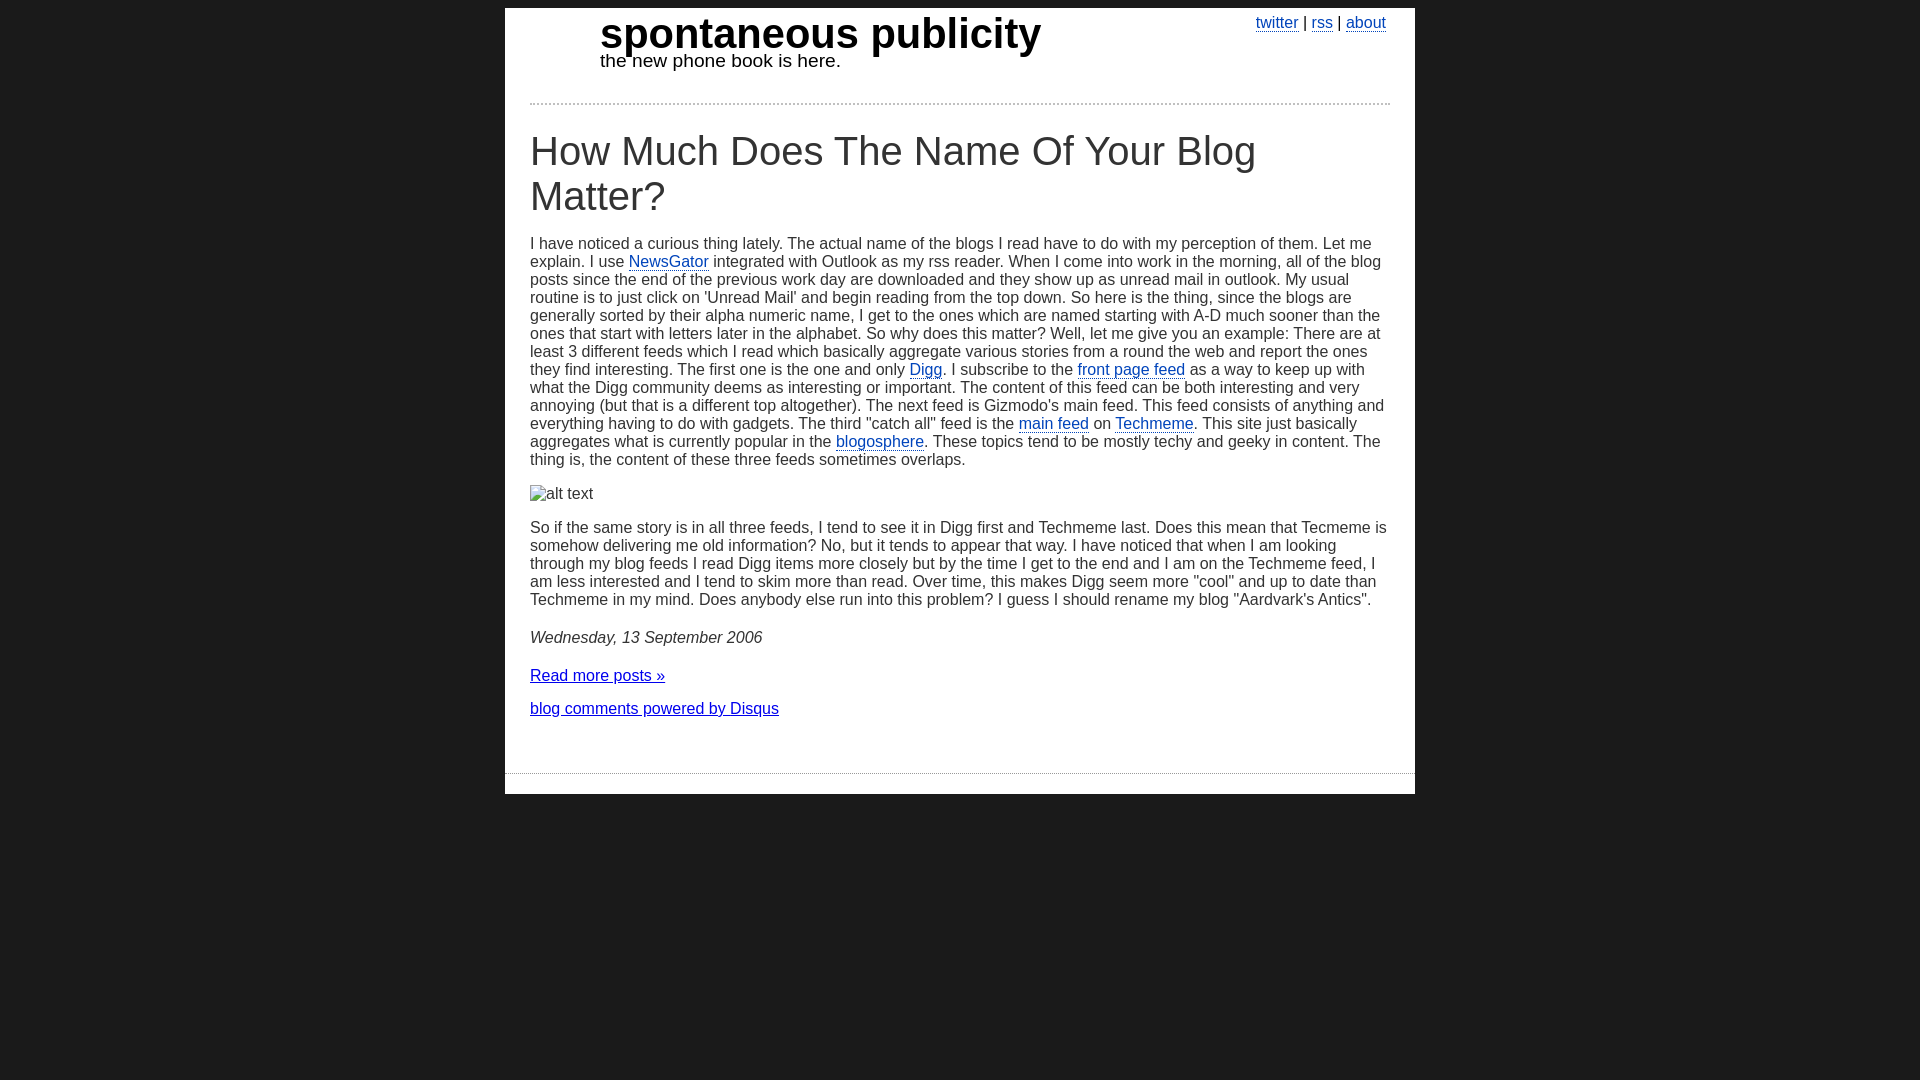  Describe the element at coordinates (1054, 424) in the screenshot. I see `main feed` at that location.